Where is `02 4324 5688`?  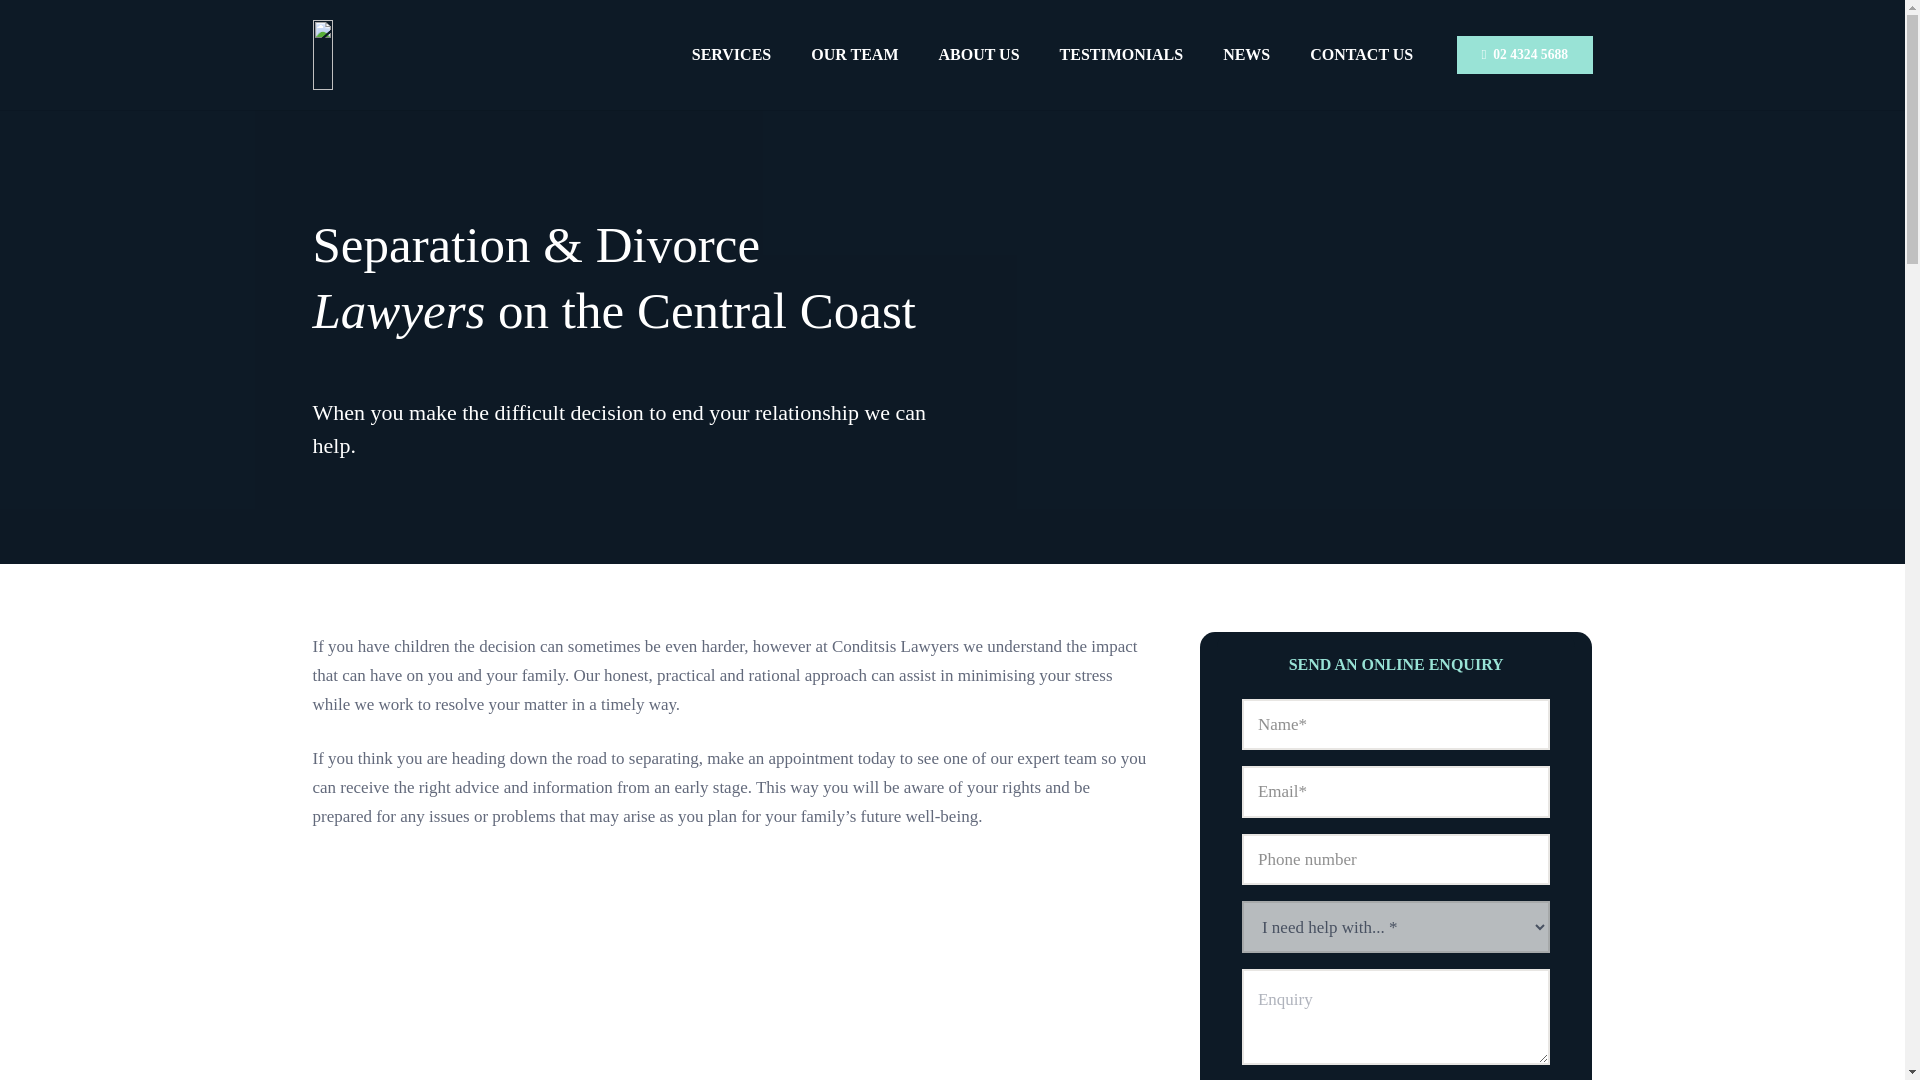 02 4324 5688 is located at coordinates (1524, 54).